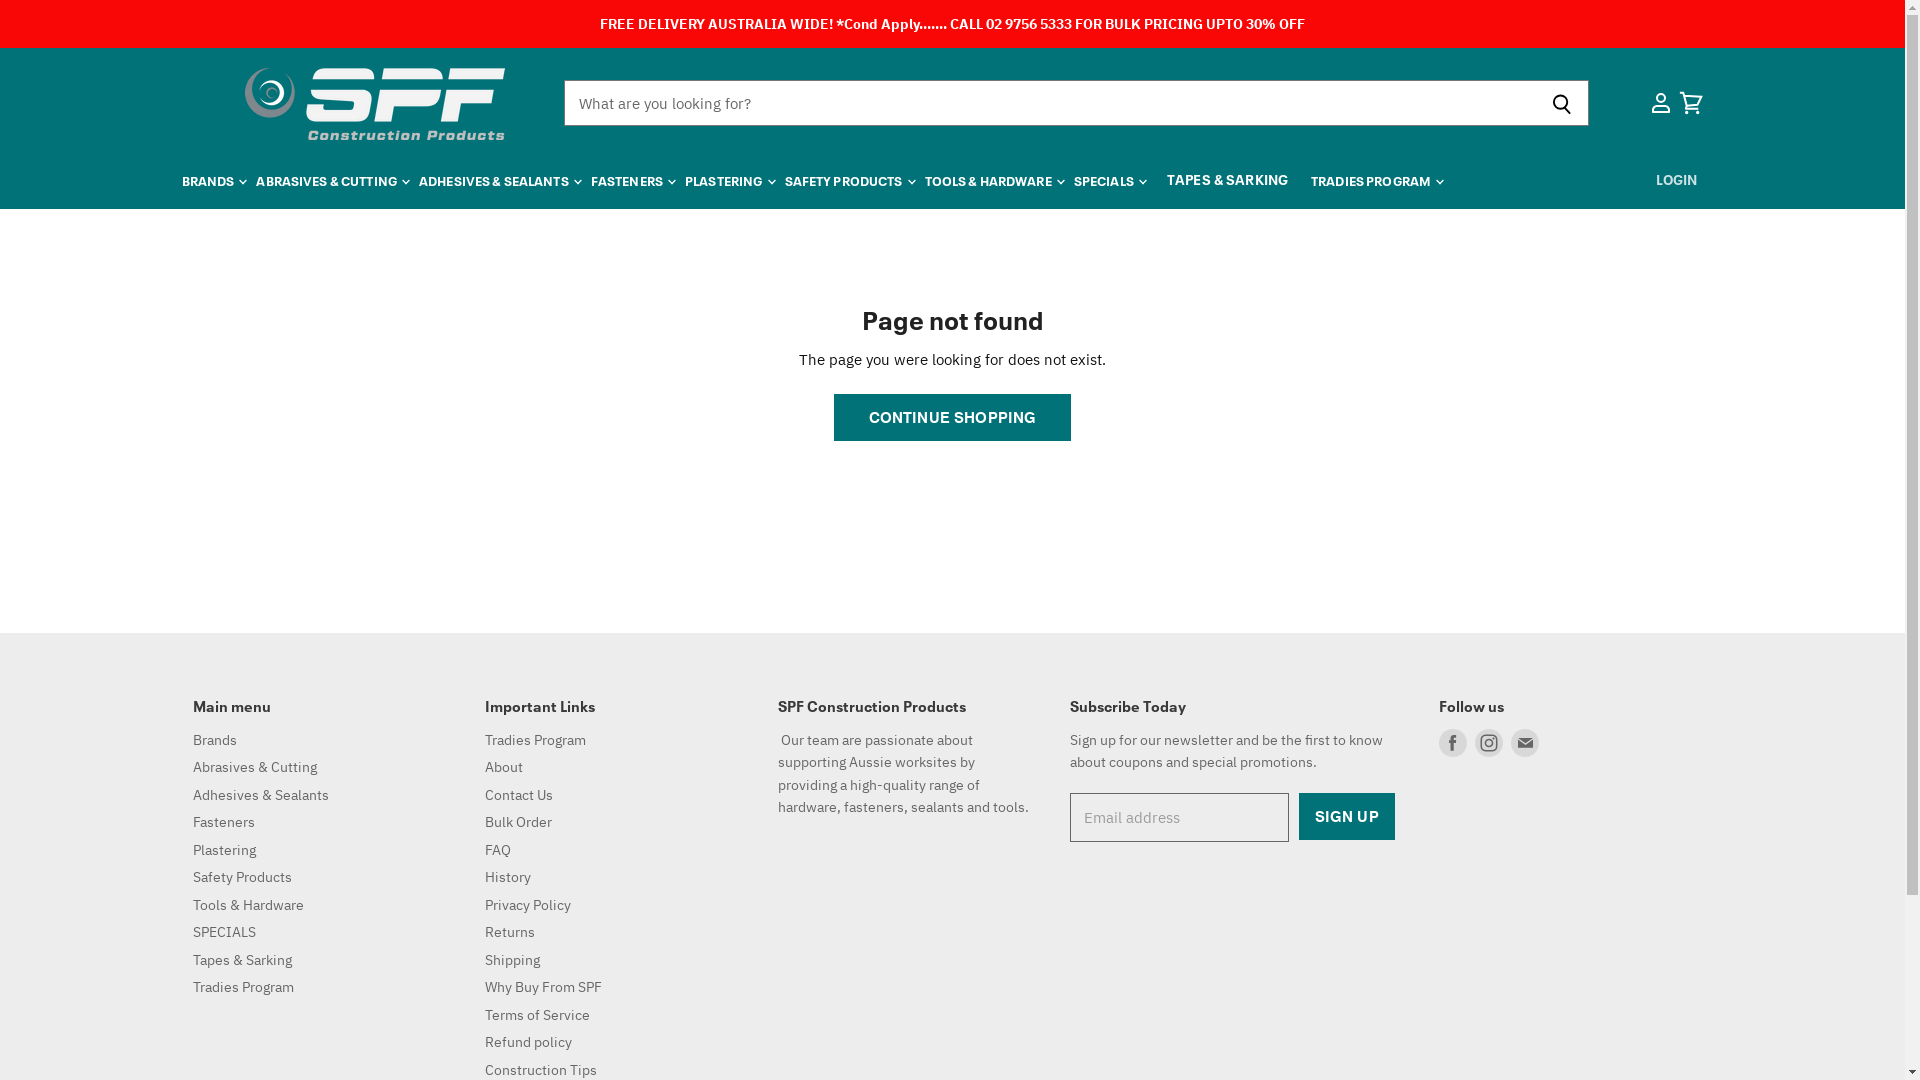 This screenshot has width=1920, height=1080. What do you see at coordinates (499, 180) in the screenshot?
I see `ADHESIVES & SEALANTS` at bounding box center [499, 180].